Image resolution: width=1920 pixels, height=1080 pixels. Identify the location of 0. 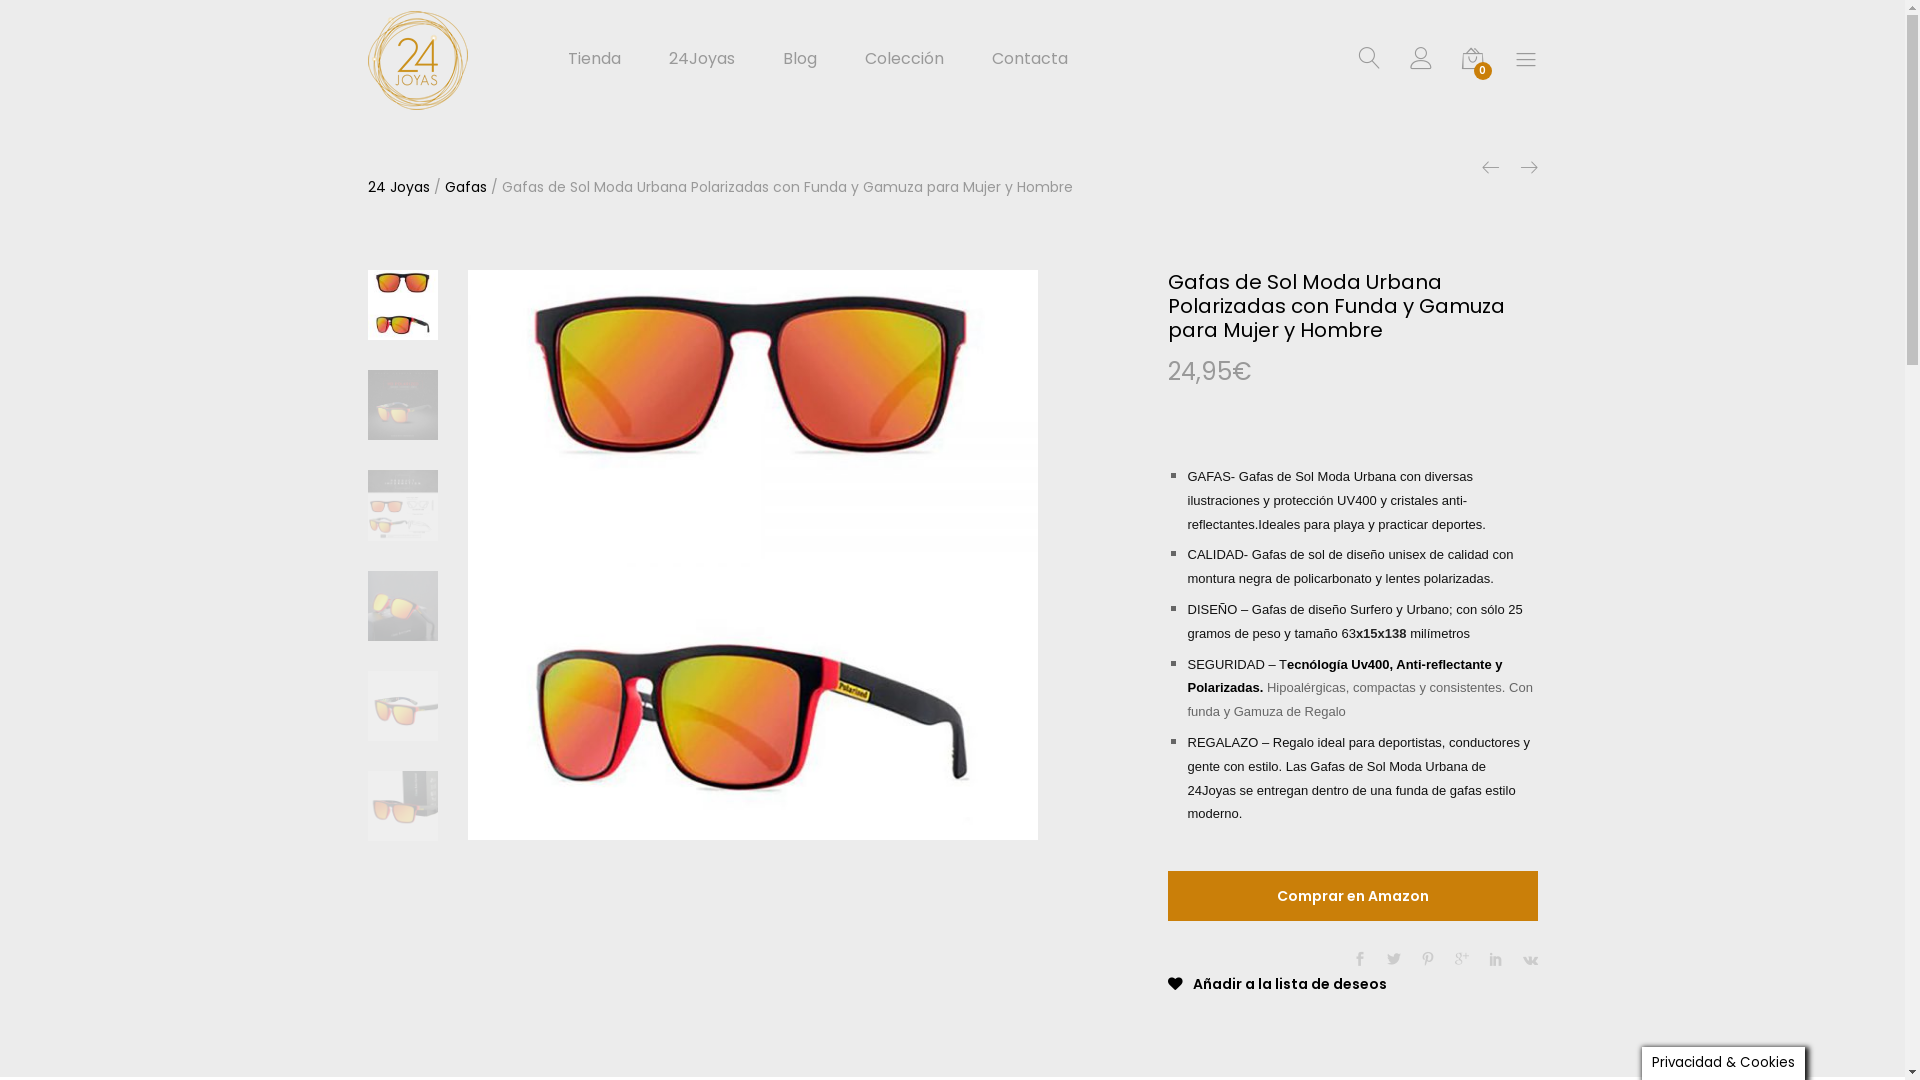
(1473, 63).